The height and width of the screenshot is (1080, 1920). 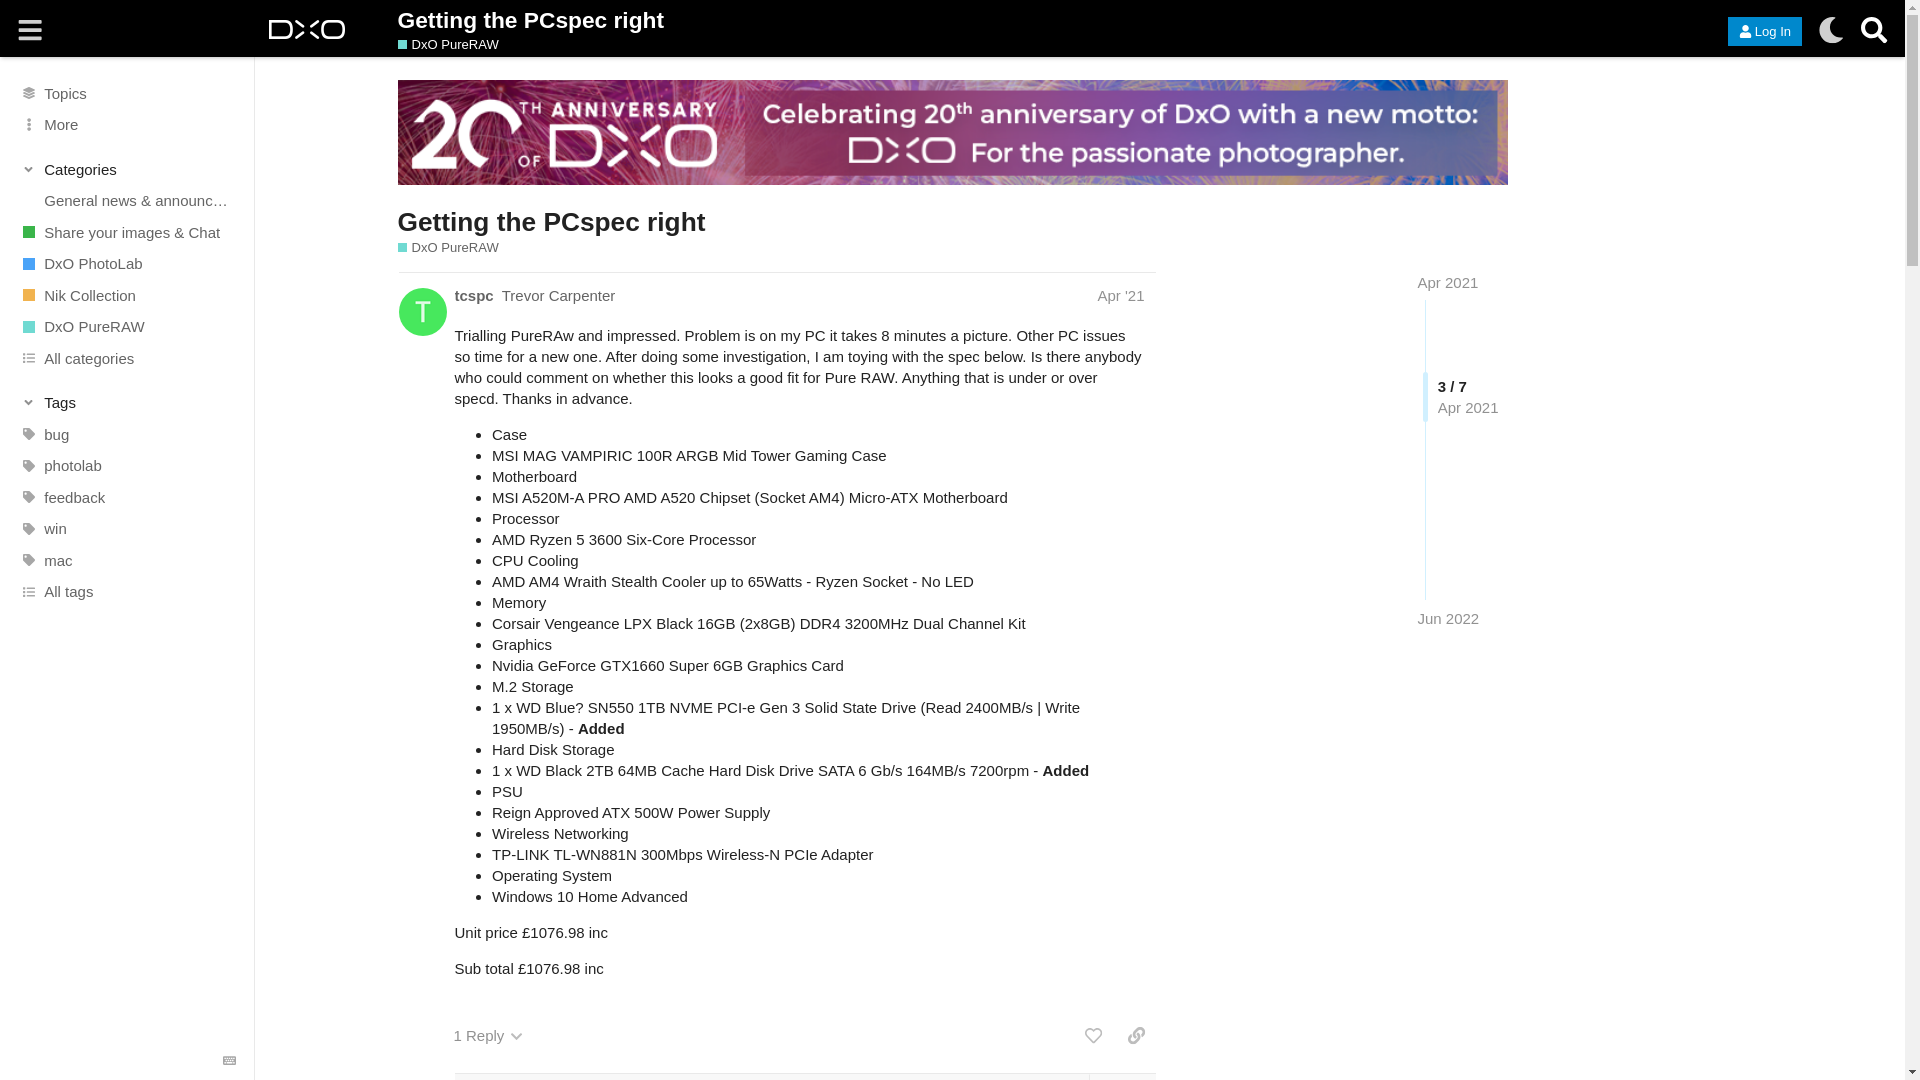 I want to click on Hide sidebar, so click(x=30, y=30).